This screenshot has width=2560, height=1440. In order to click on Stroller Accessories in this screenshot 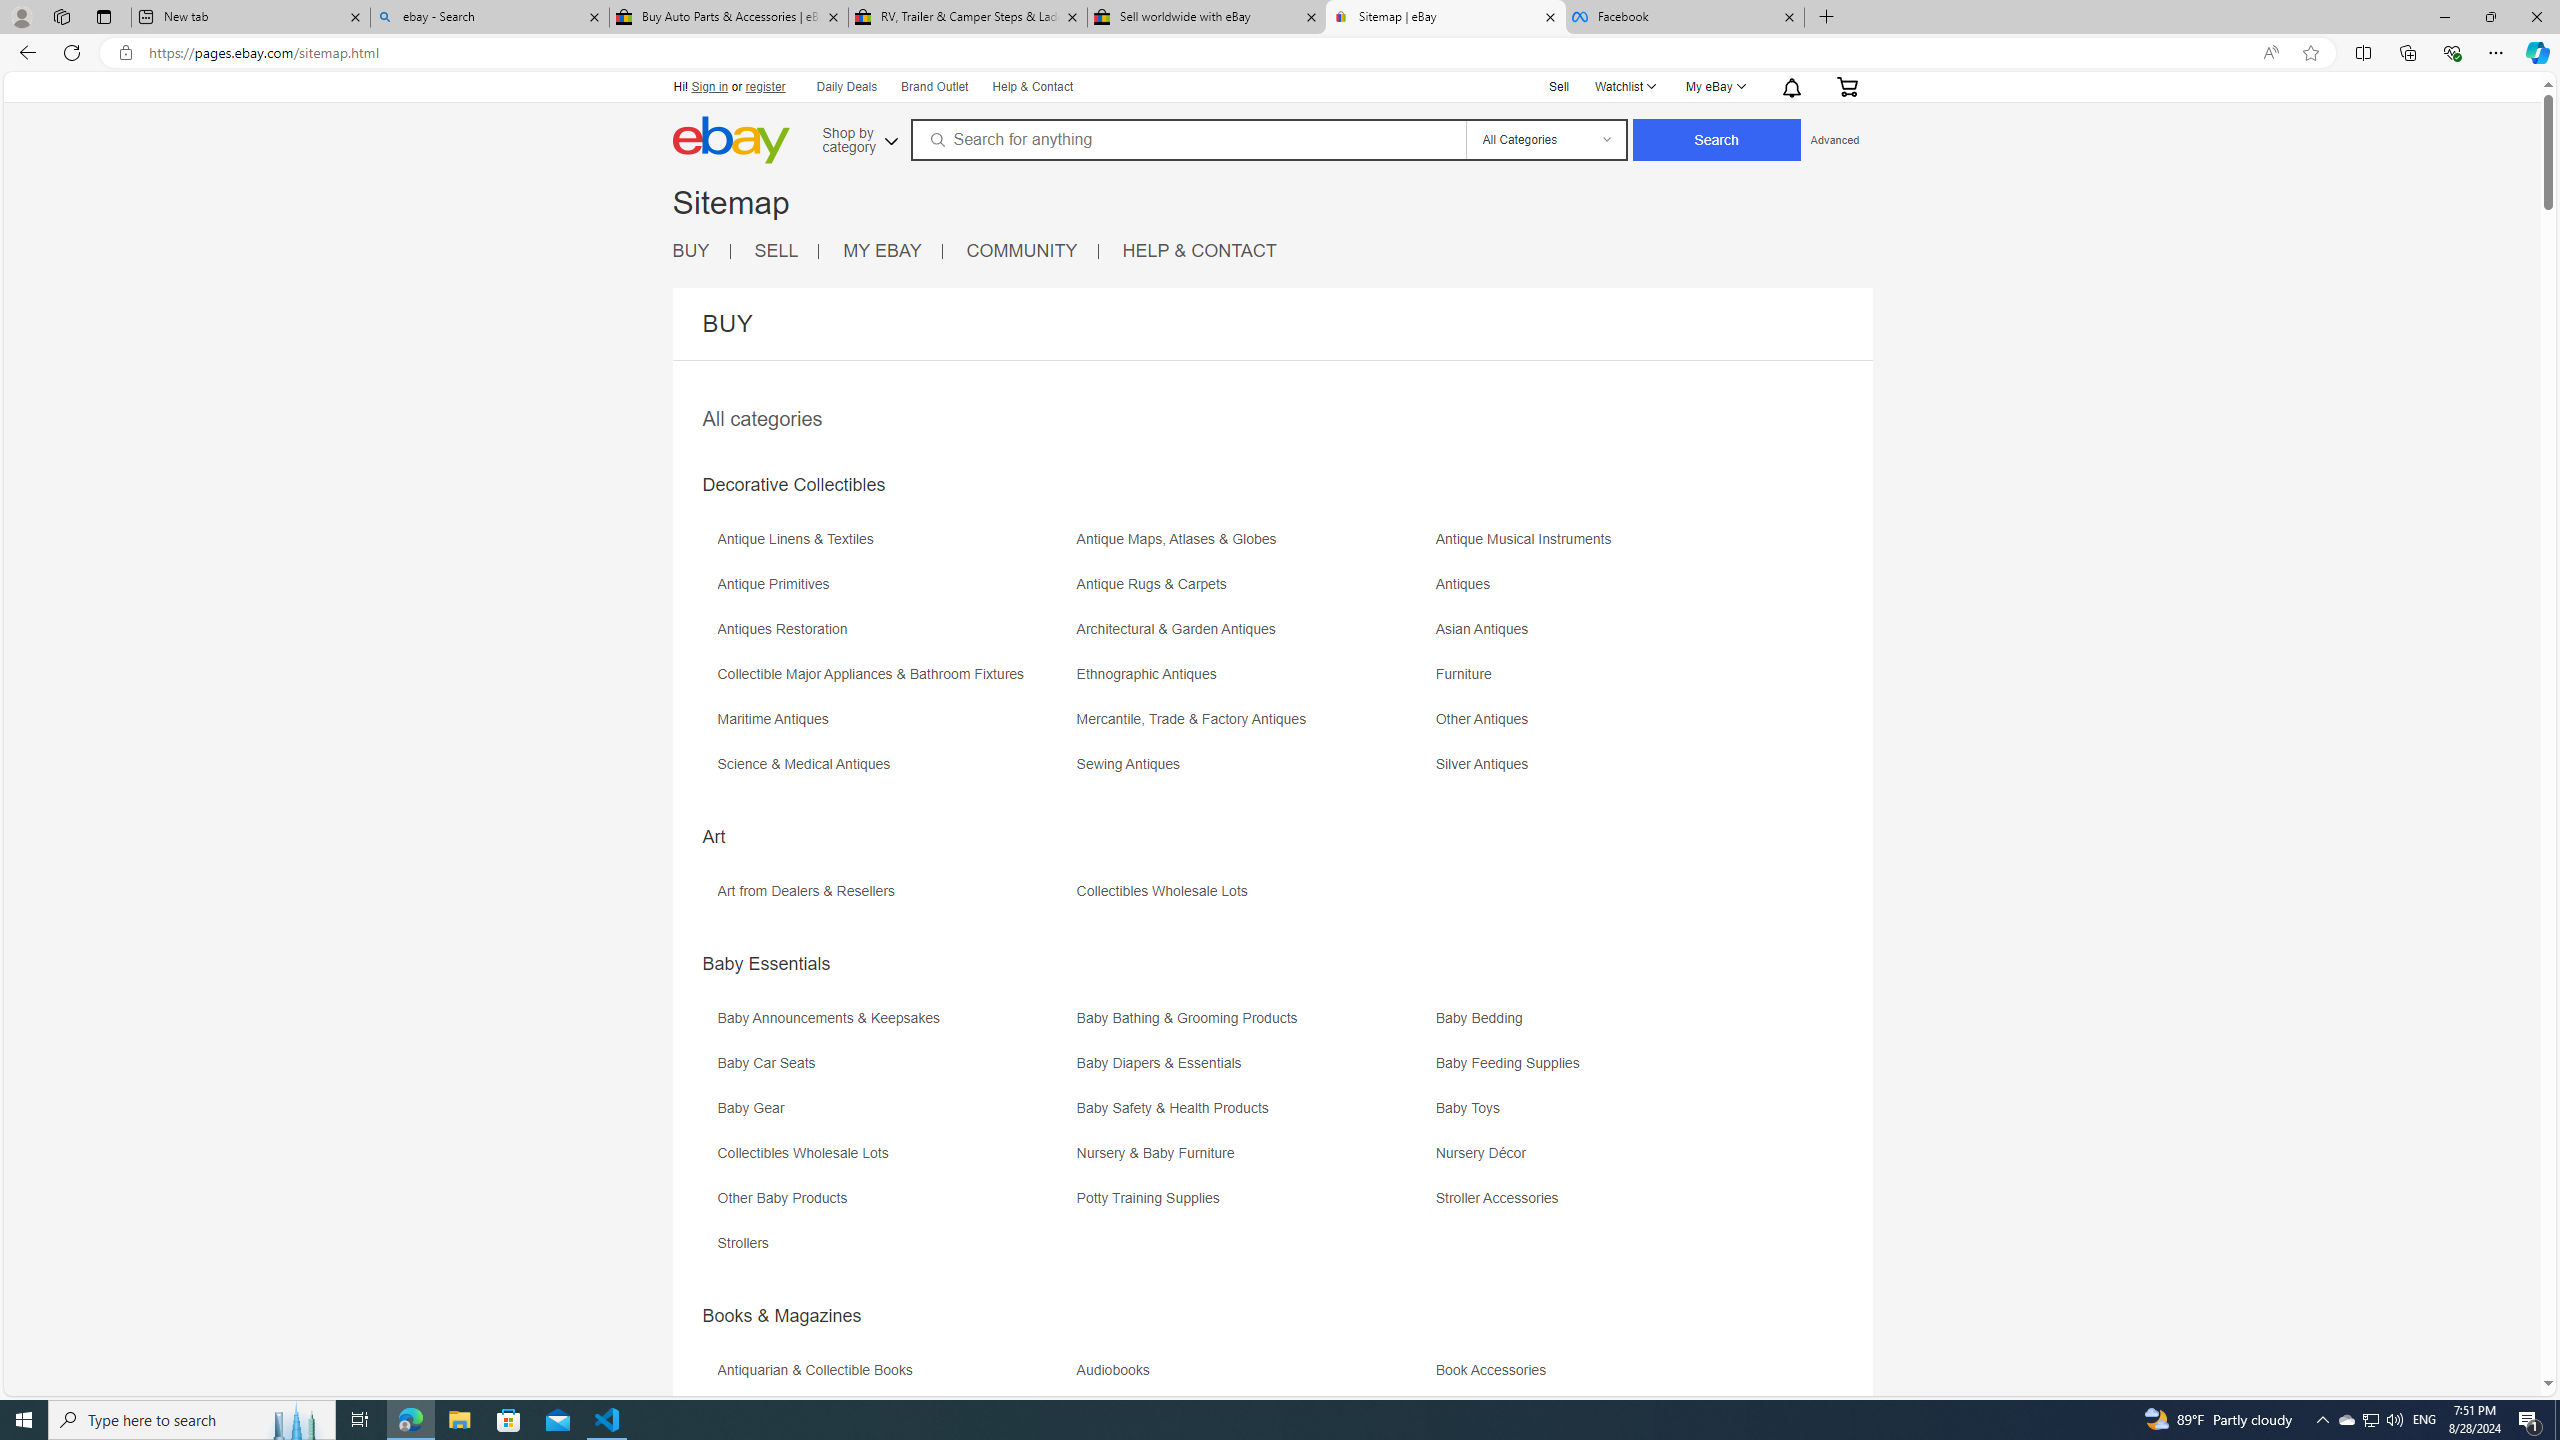, I will do `click(1614, 1205)`.